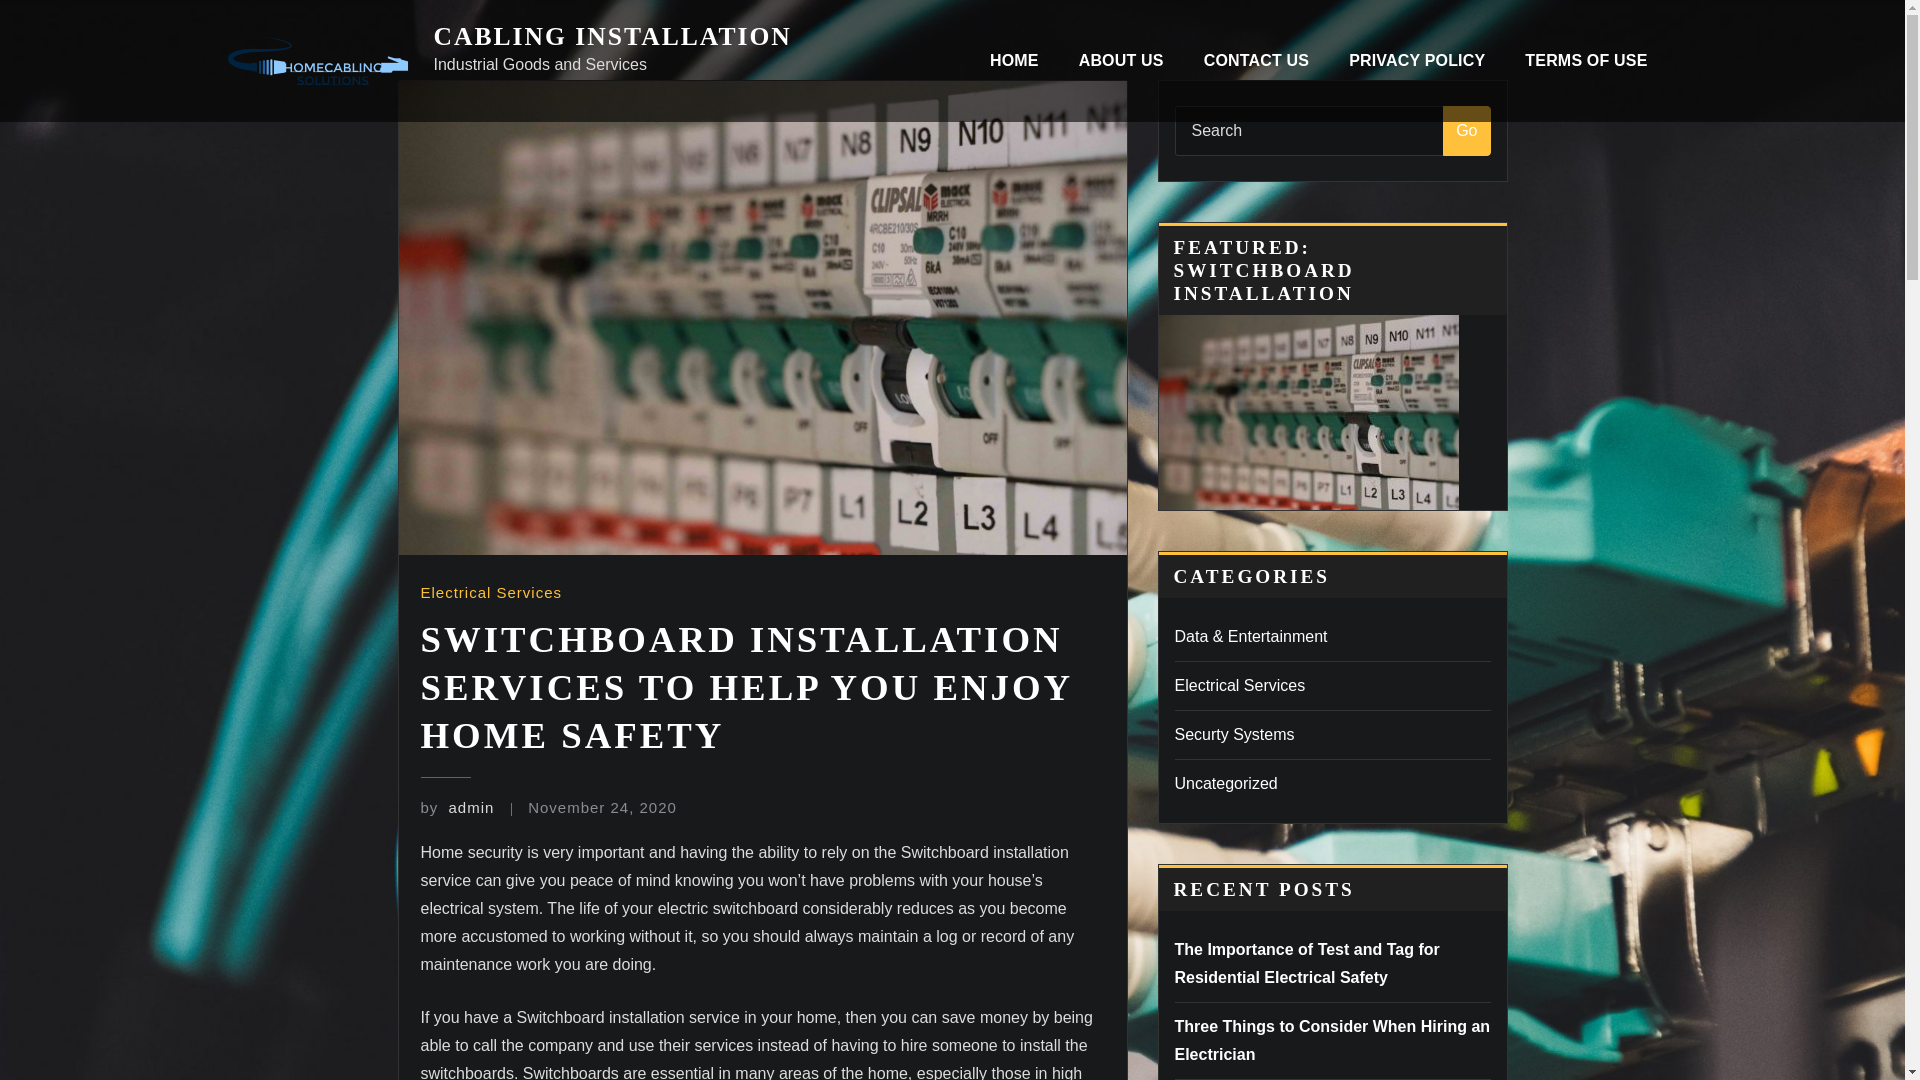 The width and height of the screenshot is (1920, 1080). What do you see at coordinates (1234, 734) in the screenshot?
I see `Securty Systems` at bounding box center [1234, 734].